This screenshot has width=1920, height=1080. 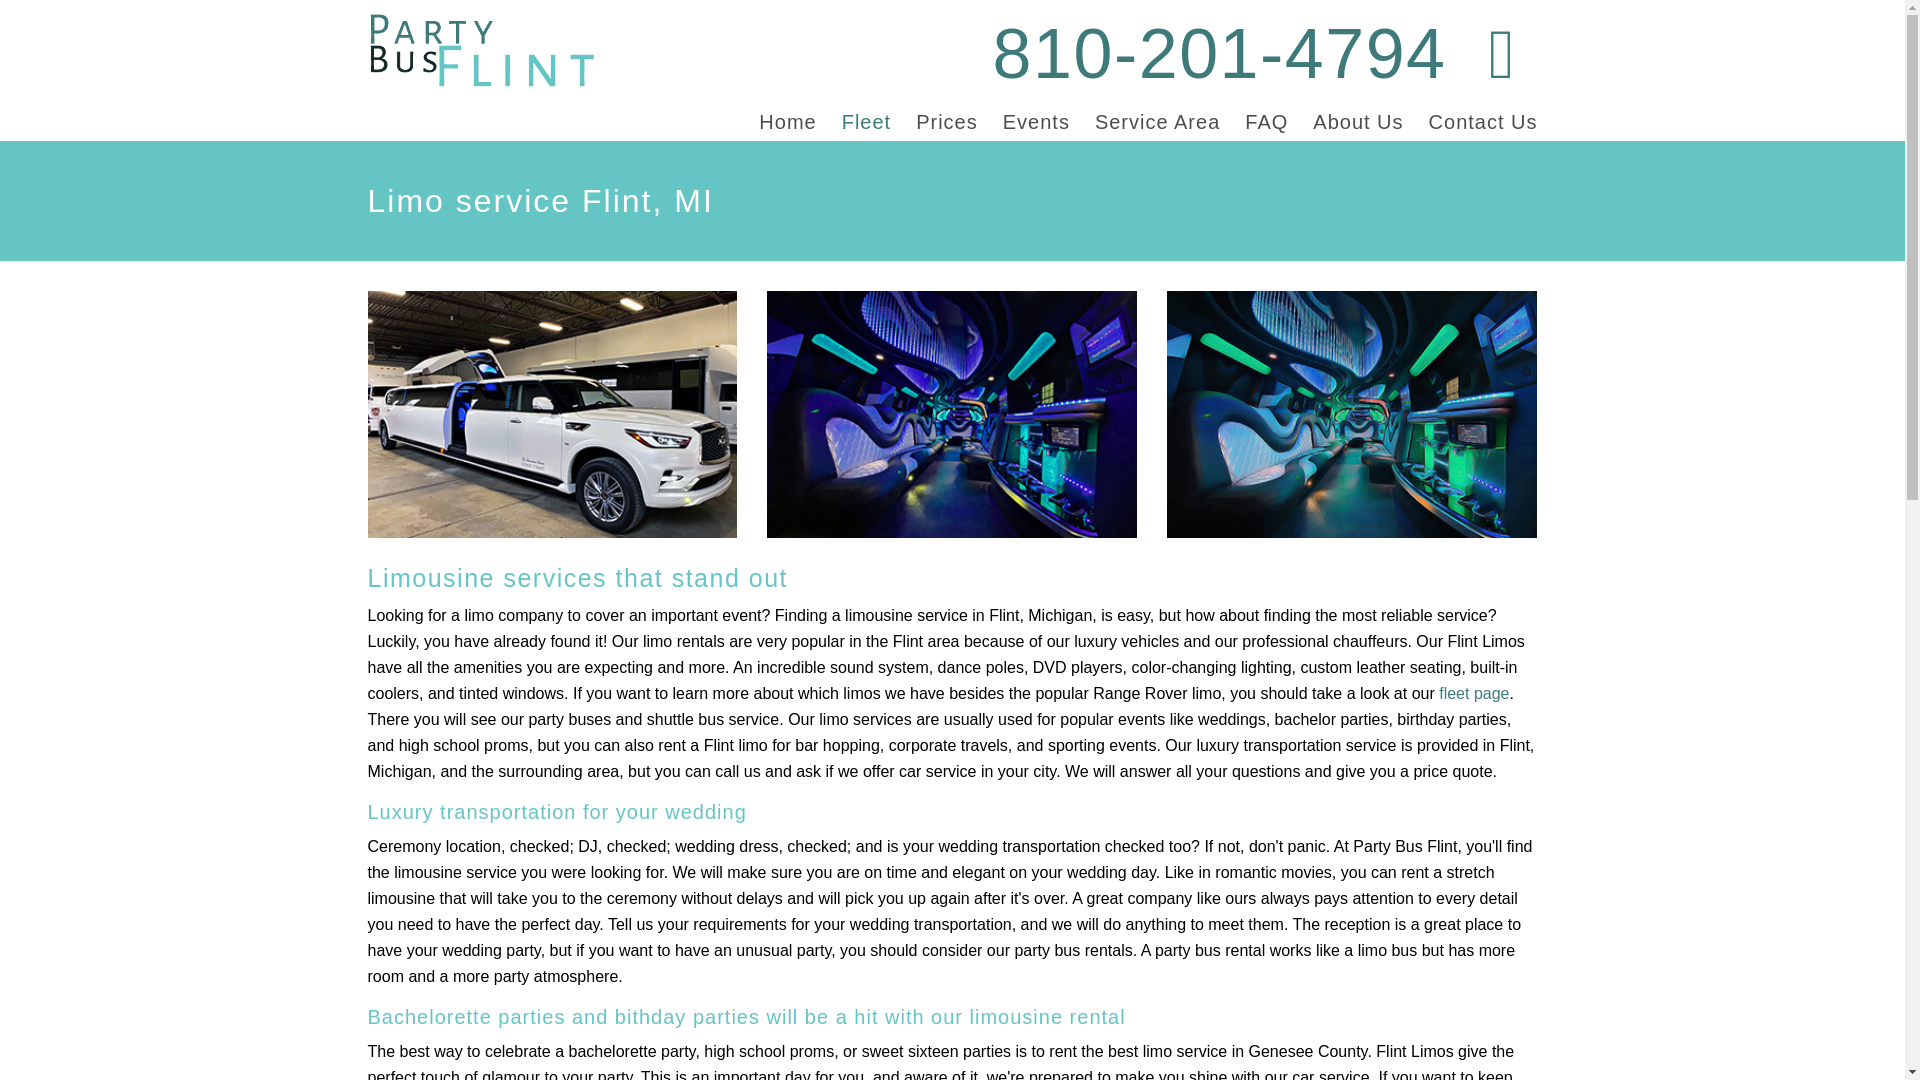 What do you see at coordinates (1220, 54) in the screenshot?
I see `810-201-4794` at bounding box center [1220, 54].